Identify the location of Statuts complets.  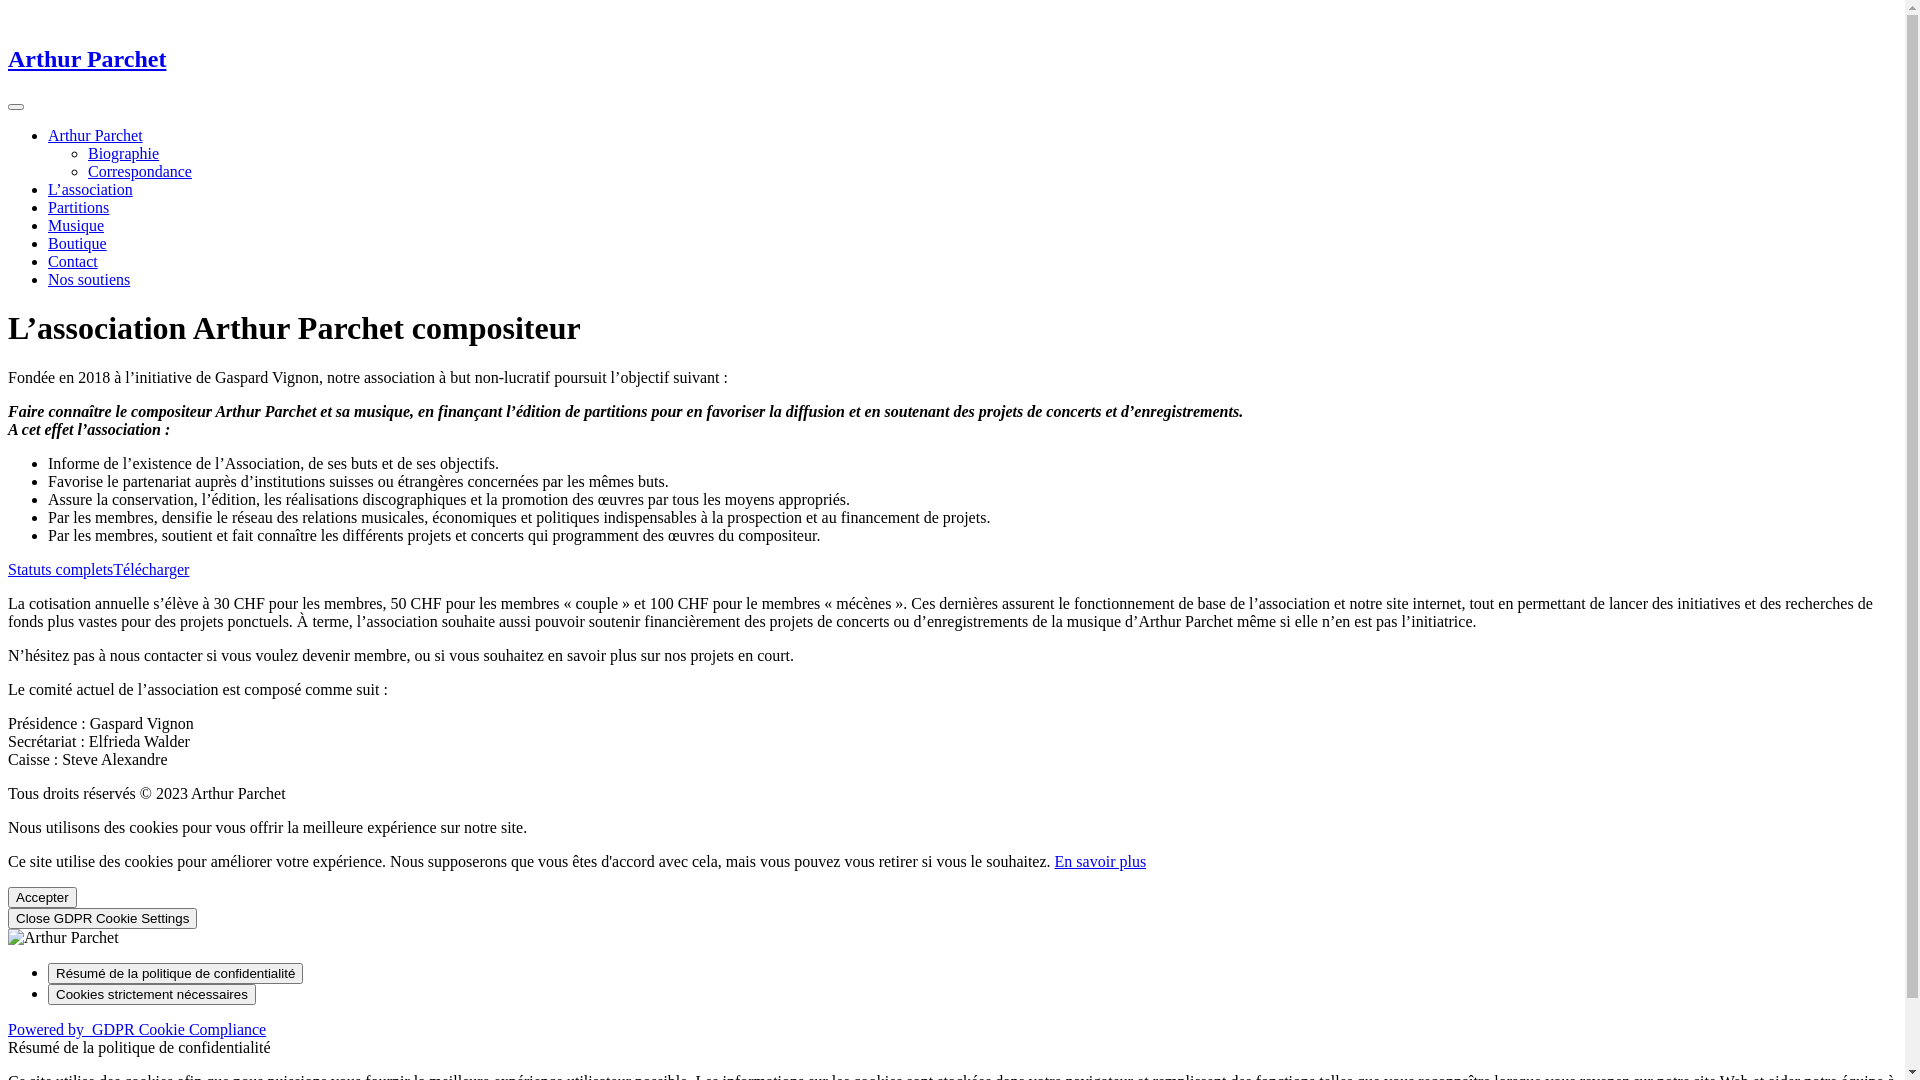
(60, 570).